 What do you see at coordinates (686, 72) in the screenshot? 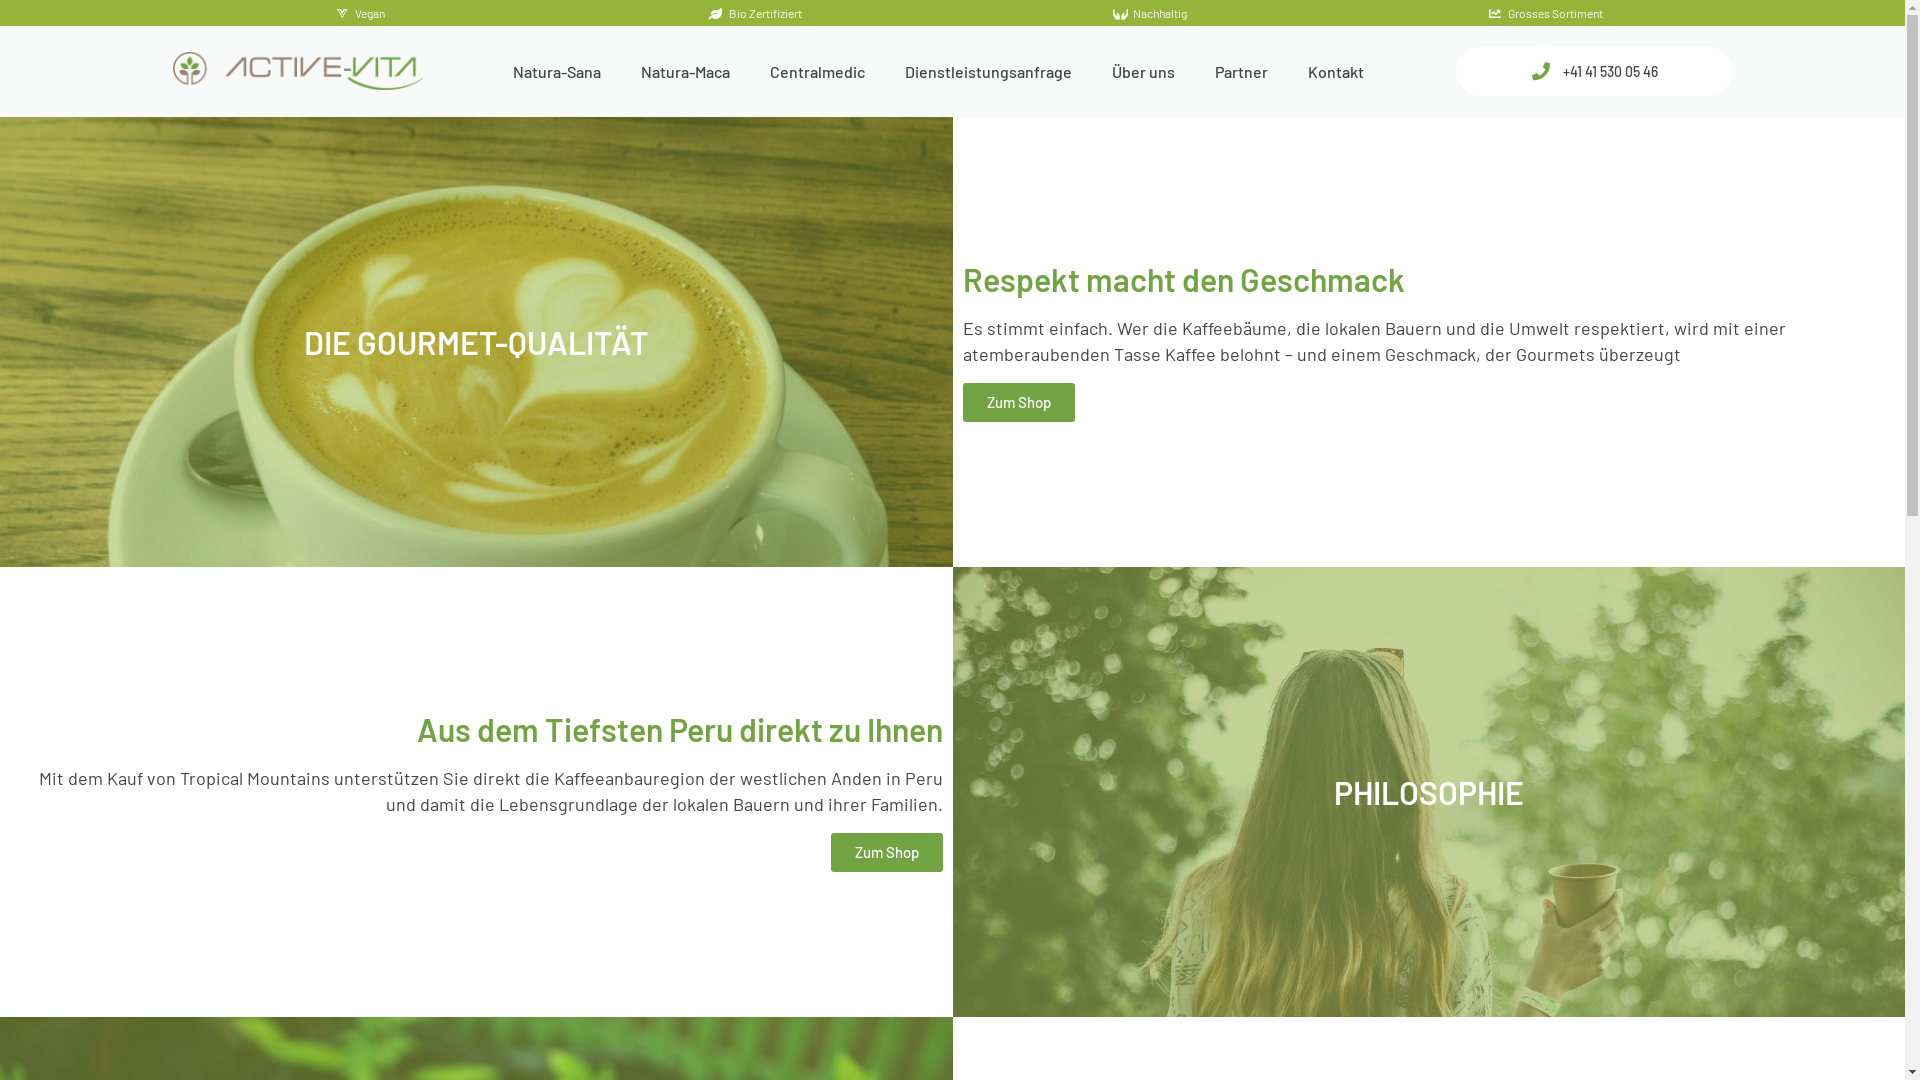
I see `Natura-Maca` at bounding box center [686, 72].